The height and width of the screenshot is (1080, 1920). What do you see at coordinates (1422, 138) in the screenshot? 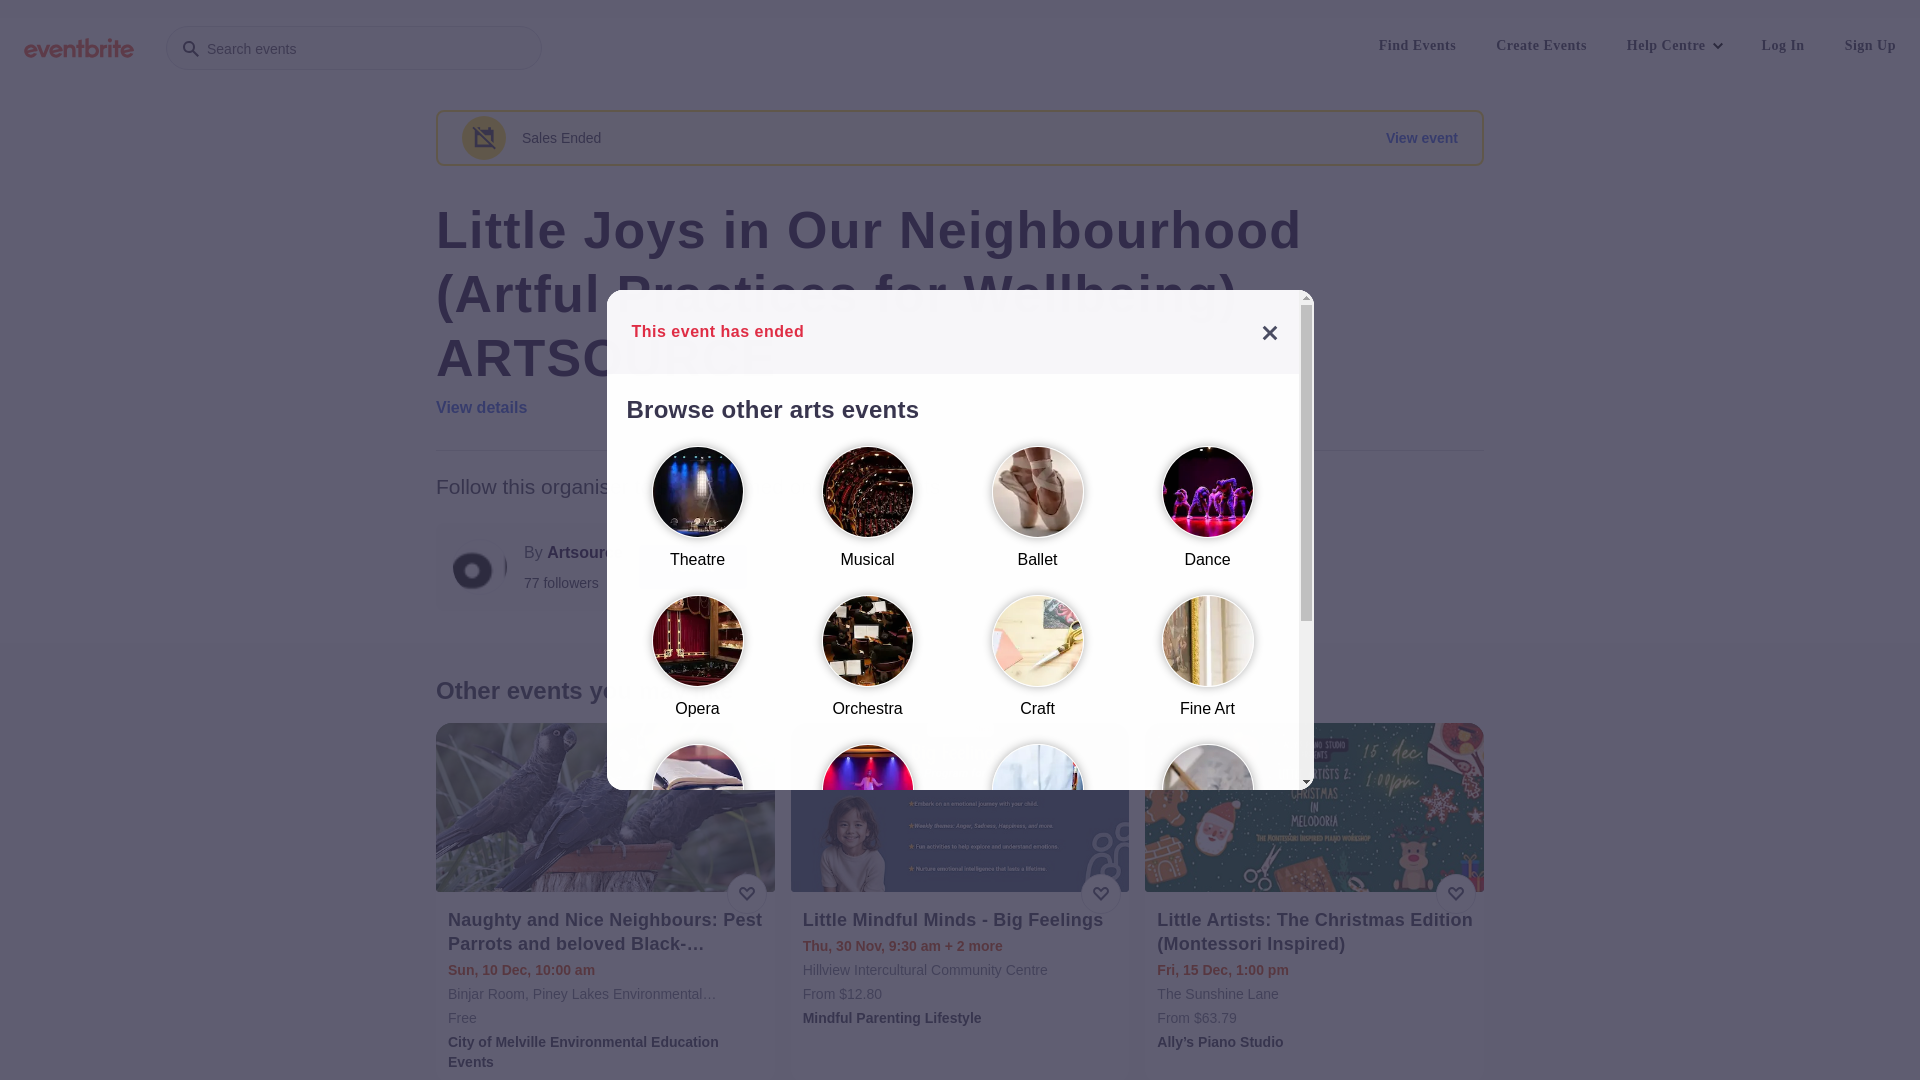
I see `View event` at bounding box center [1422, 138].